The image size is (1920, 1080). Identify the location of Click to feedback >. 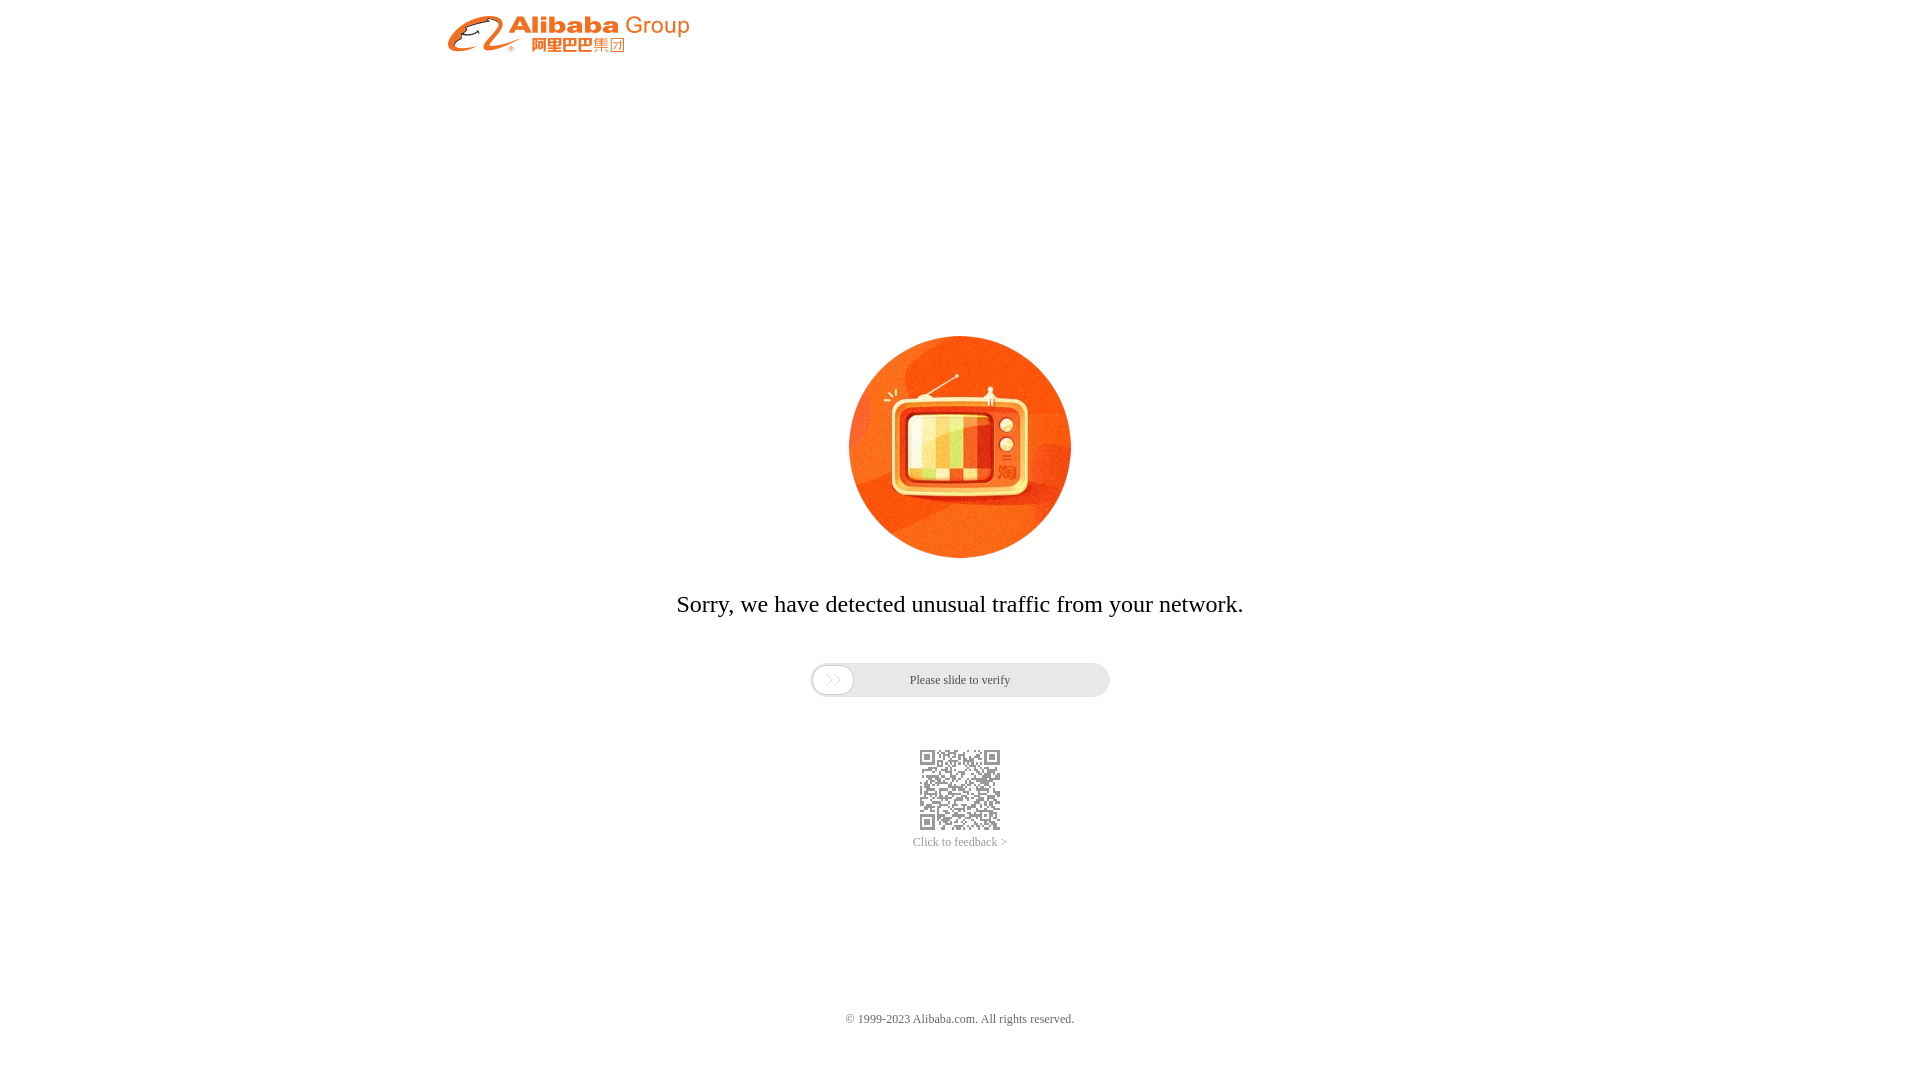
(960, 842).